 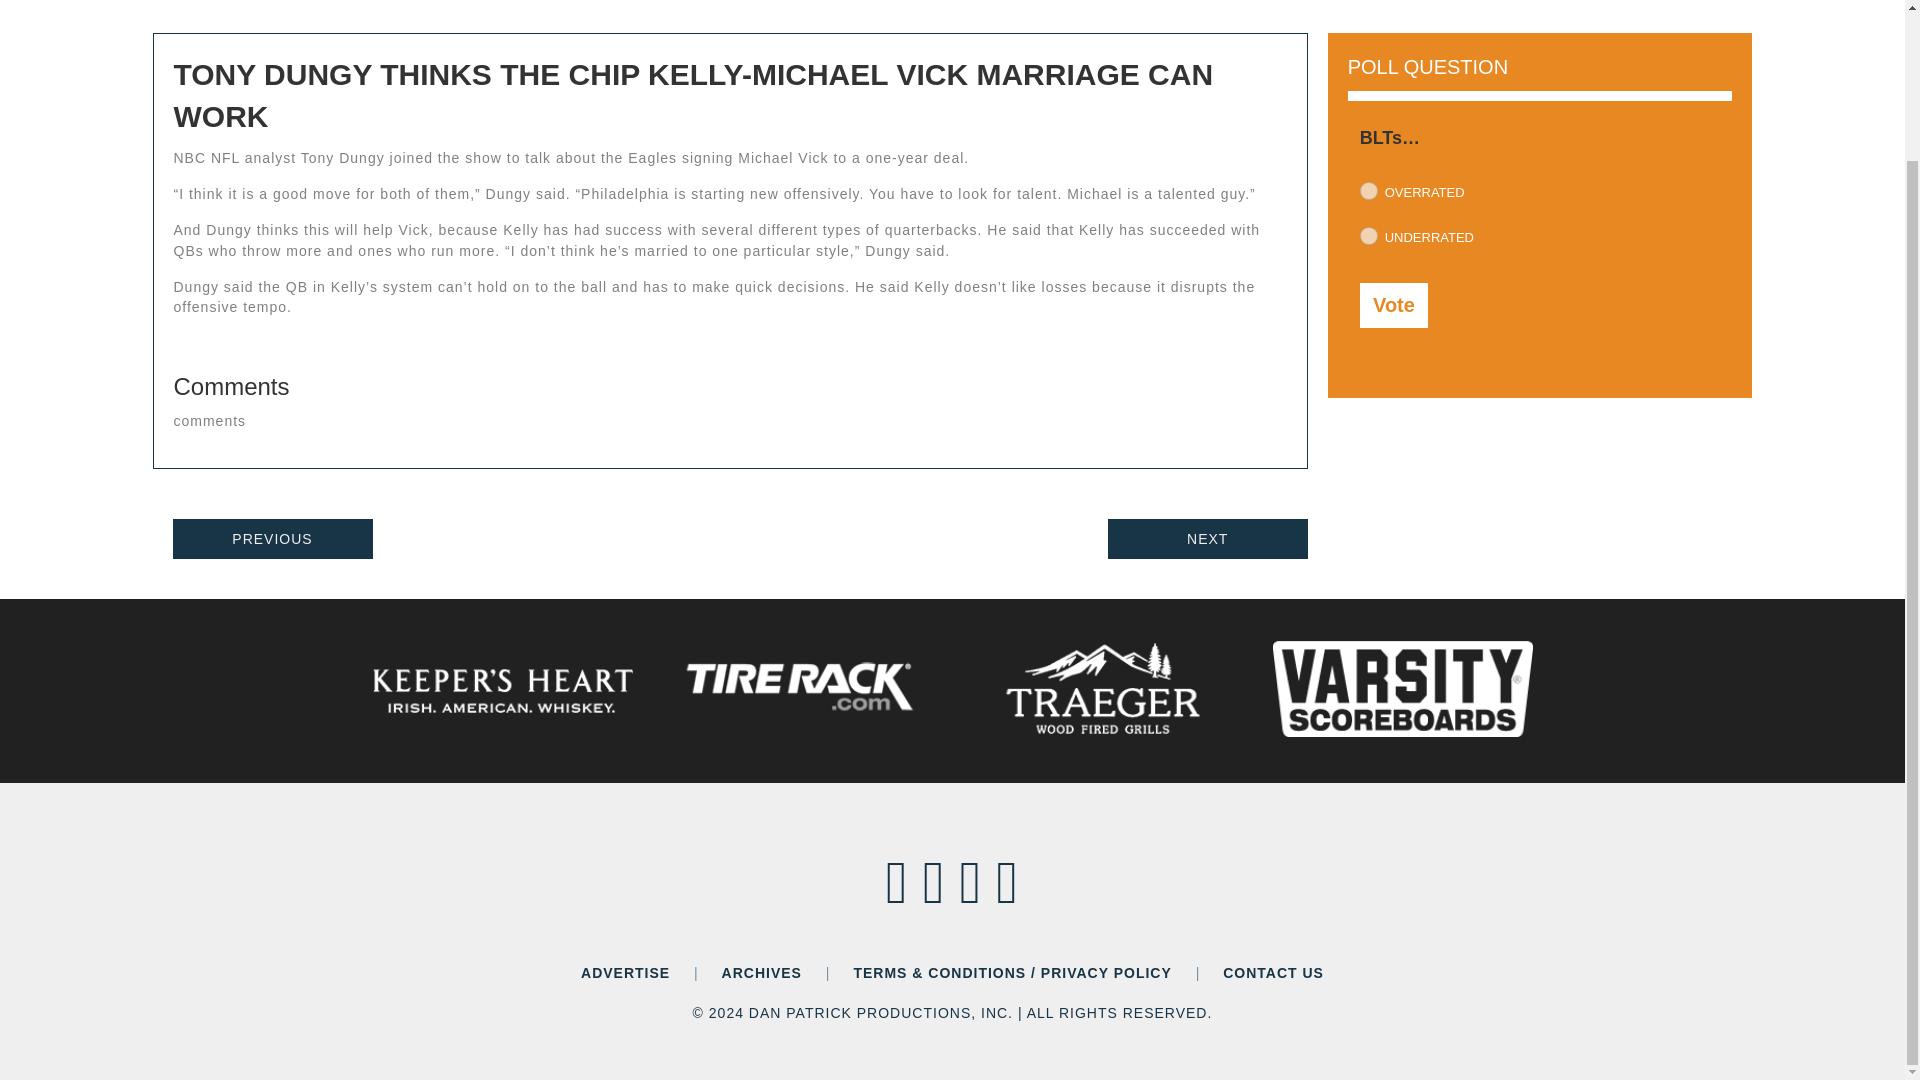 I want to click on Varsity-logo, so click(x=1402, y=688).